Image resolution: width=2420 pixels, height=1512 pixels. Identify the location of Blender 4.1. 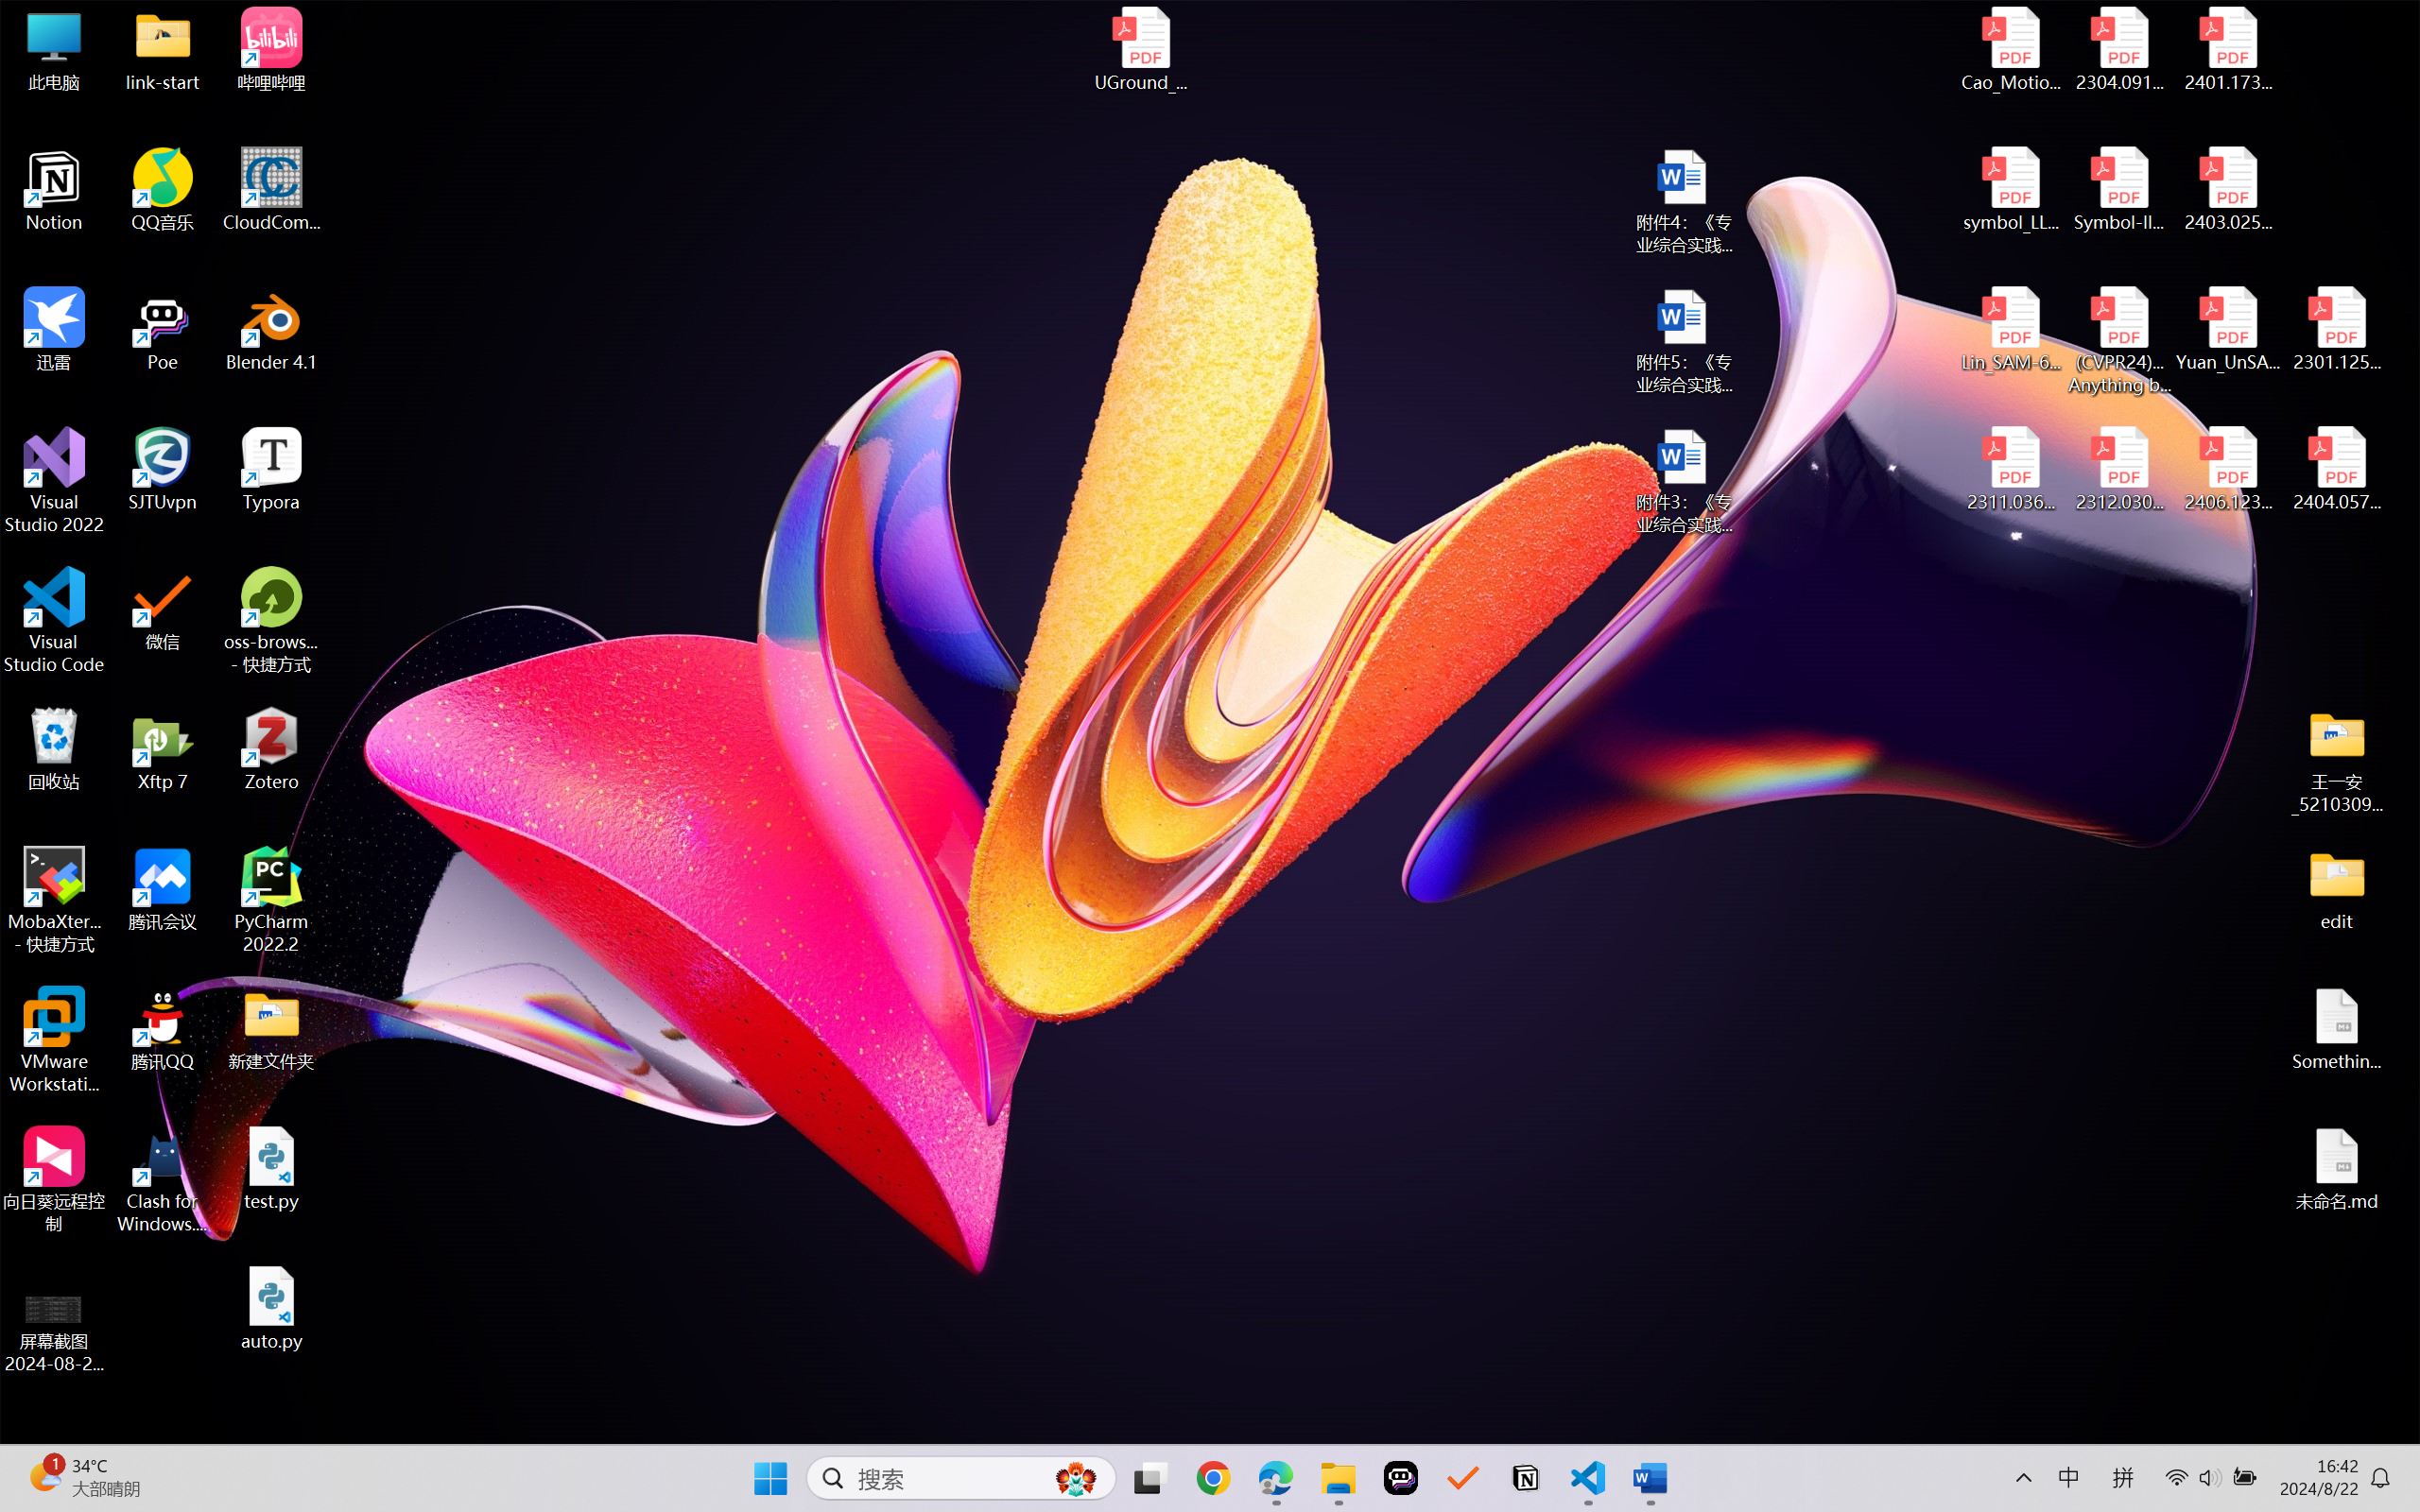
(272, 329).